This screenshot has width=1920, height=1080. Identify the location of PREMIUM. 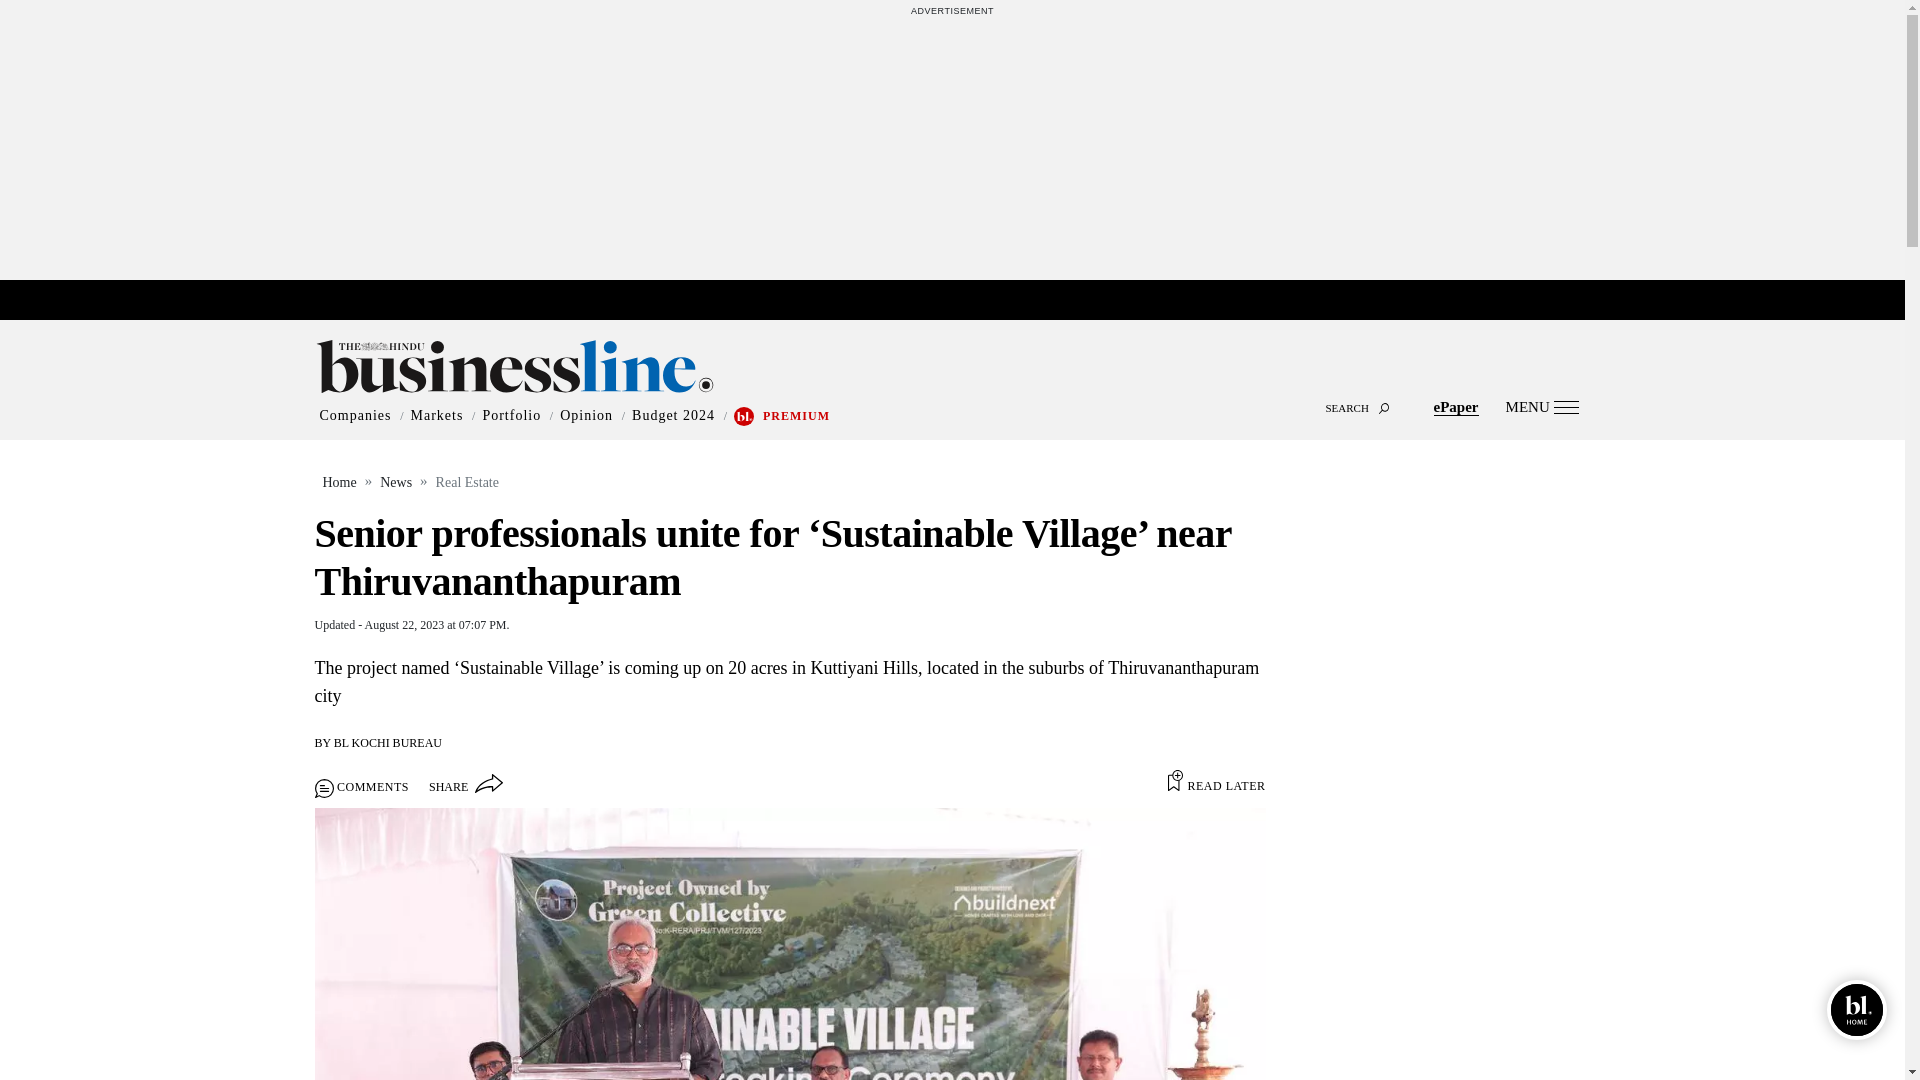
(796, 416).